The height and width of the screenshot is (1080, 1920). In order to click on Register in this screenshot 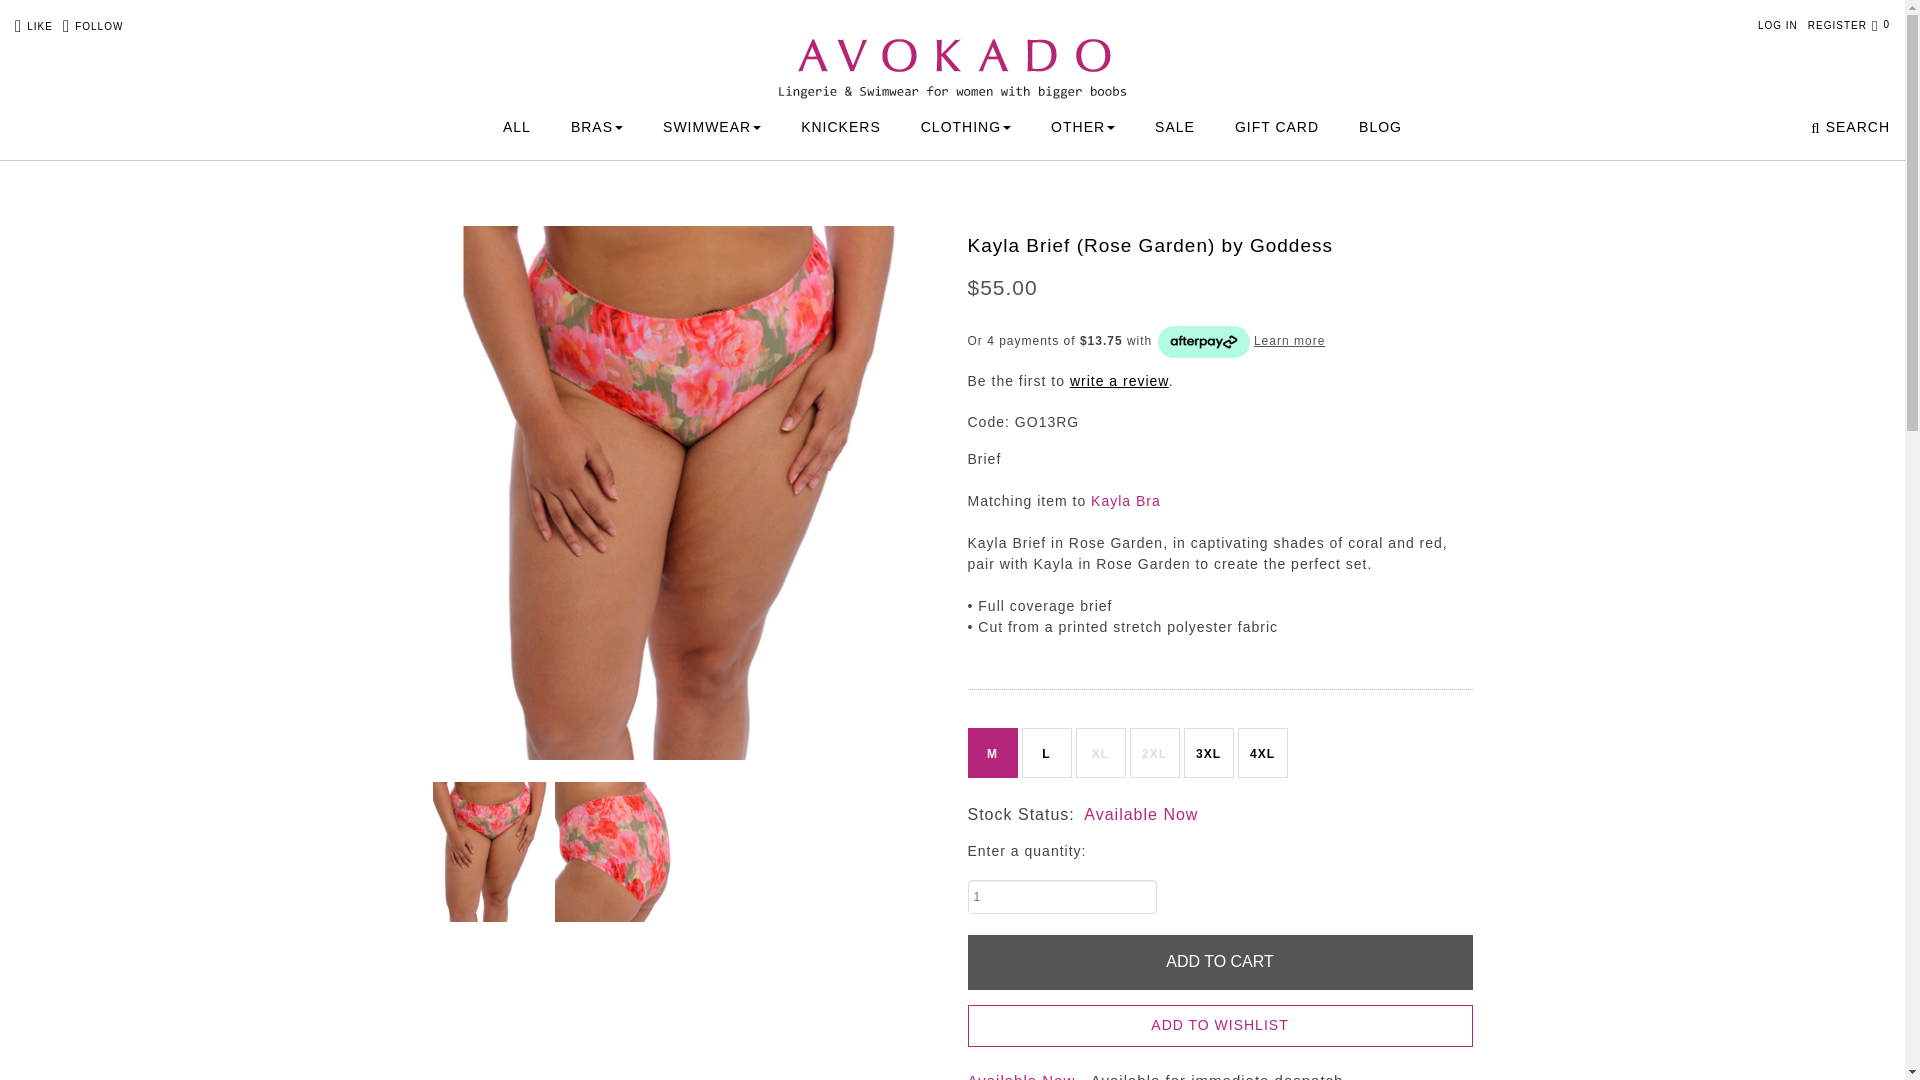, I will do `click(1837, 26)`.